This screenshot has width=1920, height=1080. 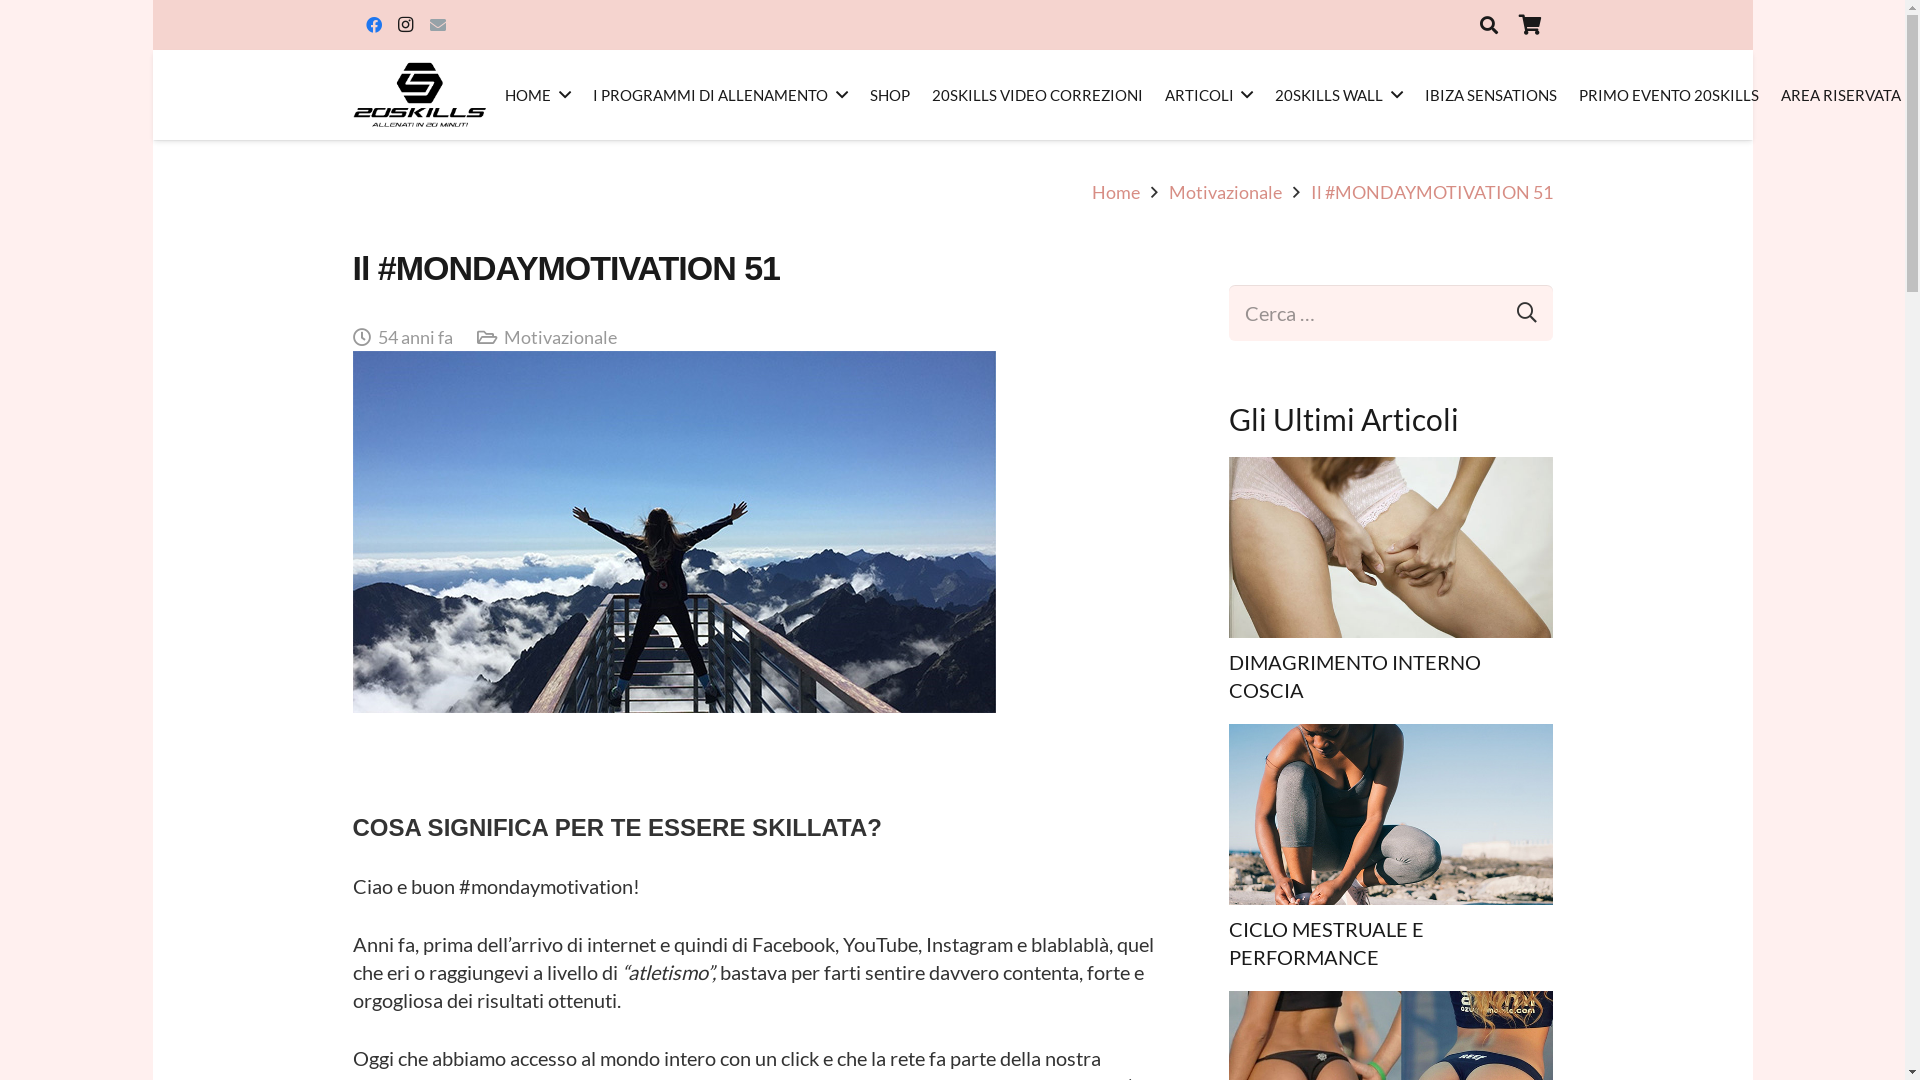 I want to click on DIMAGRIMENTO INTERNO COSCIA, so click(x=1354, y=676).